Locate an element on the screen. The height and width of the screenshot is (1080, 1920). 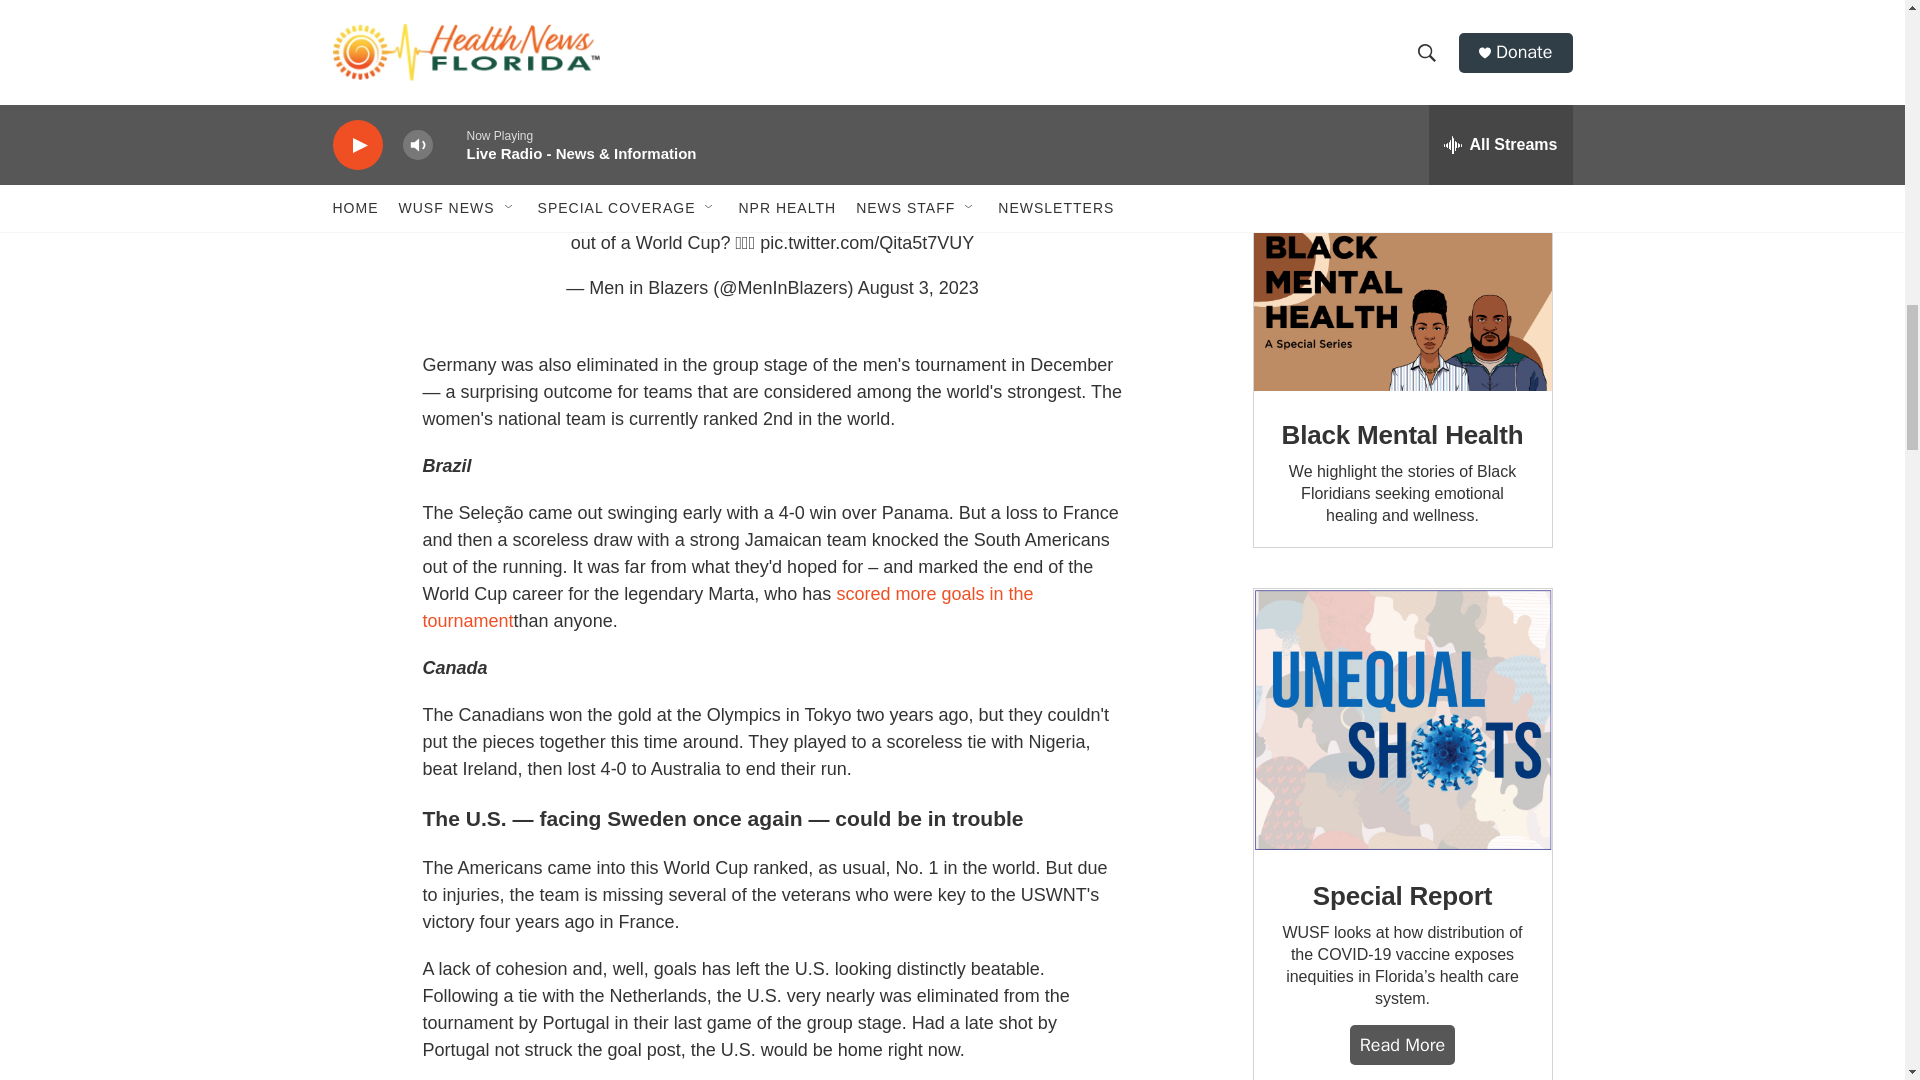
3rd party ad content is located at coordinates (1401, 91).